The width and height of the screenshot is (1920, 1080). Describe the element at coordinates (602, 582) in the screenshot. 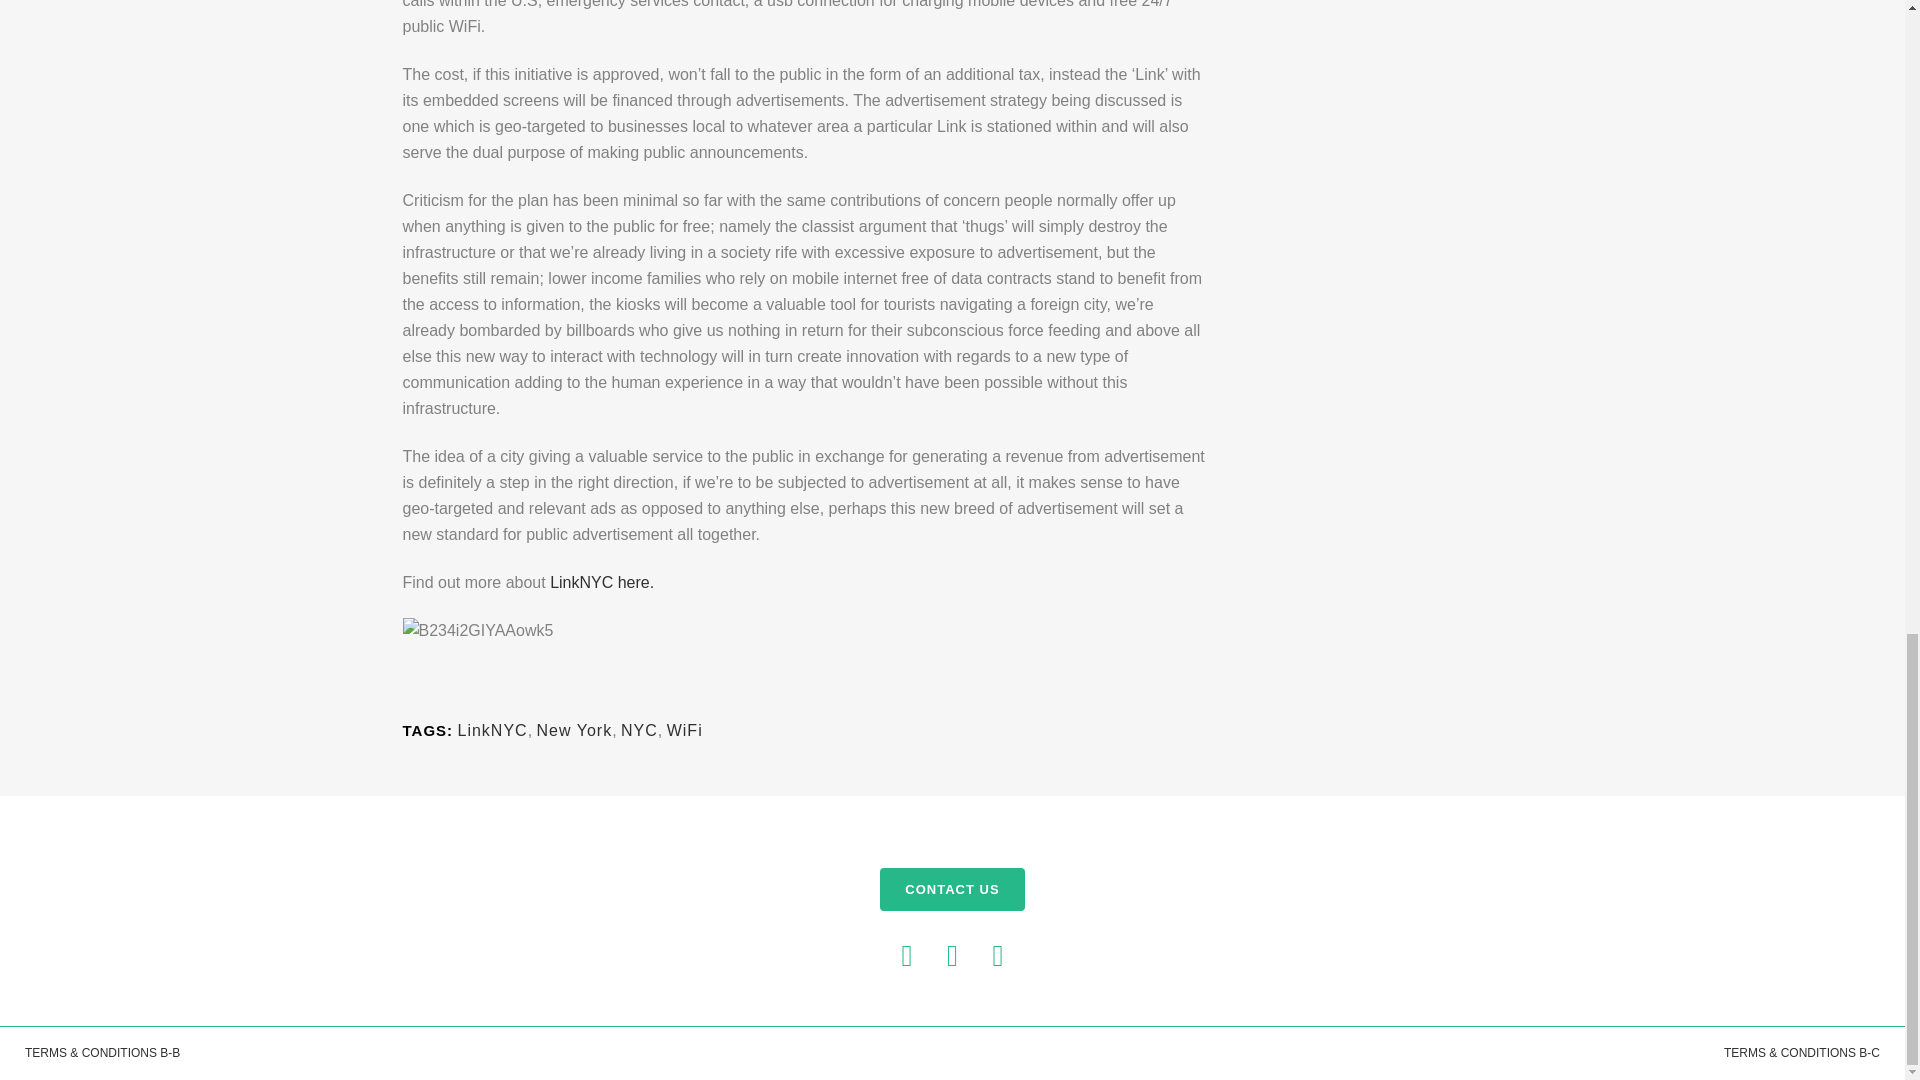

I see `LinkNYC here.` at that location.